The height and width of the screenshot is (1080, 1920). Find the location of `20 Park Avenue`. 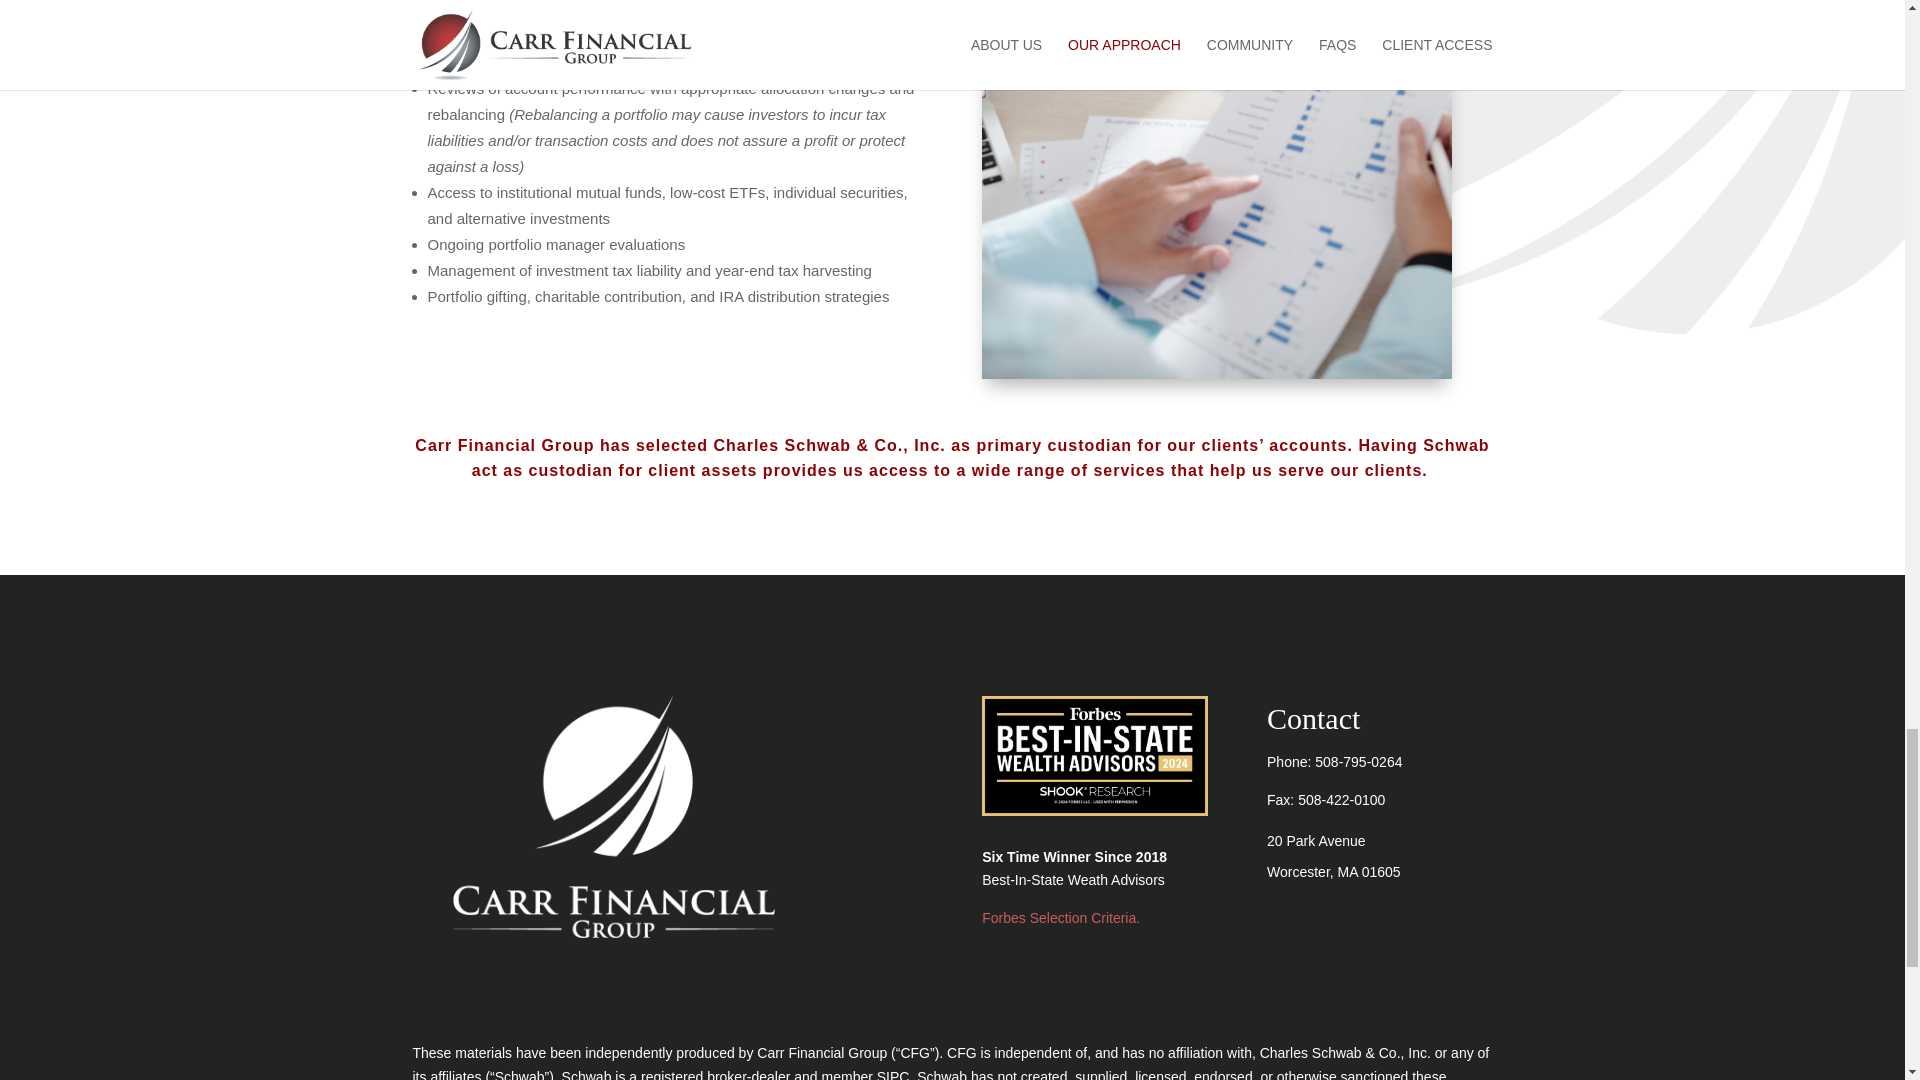

20 Park Avenue is located at coordinates (1316, 840).